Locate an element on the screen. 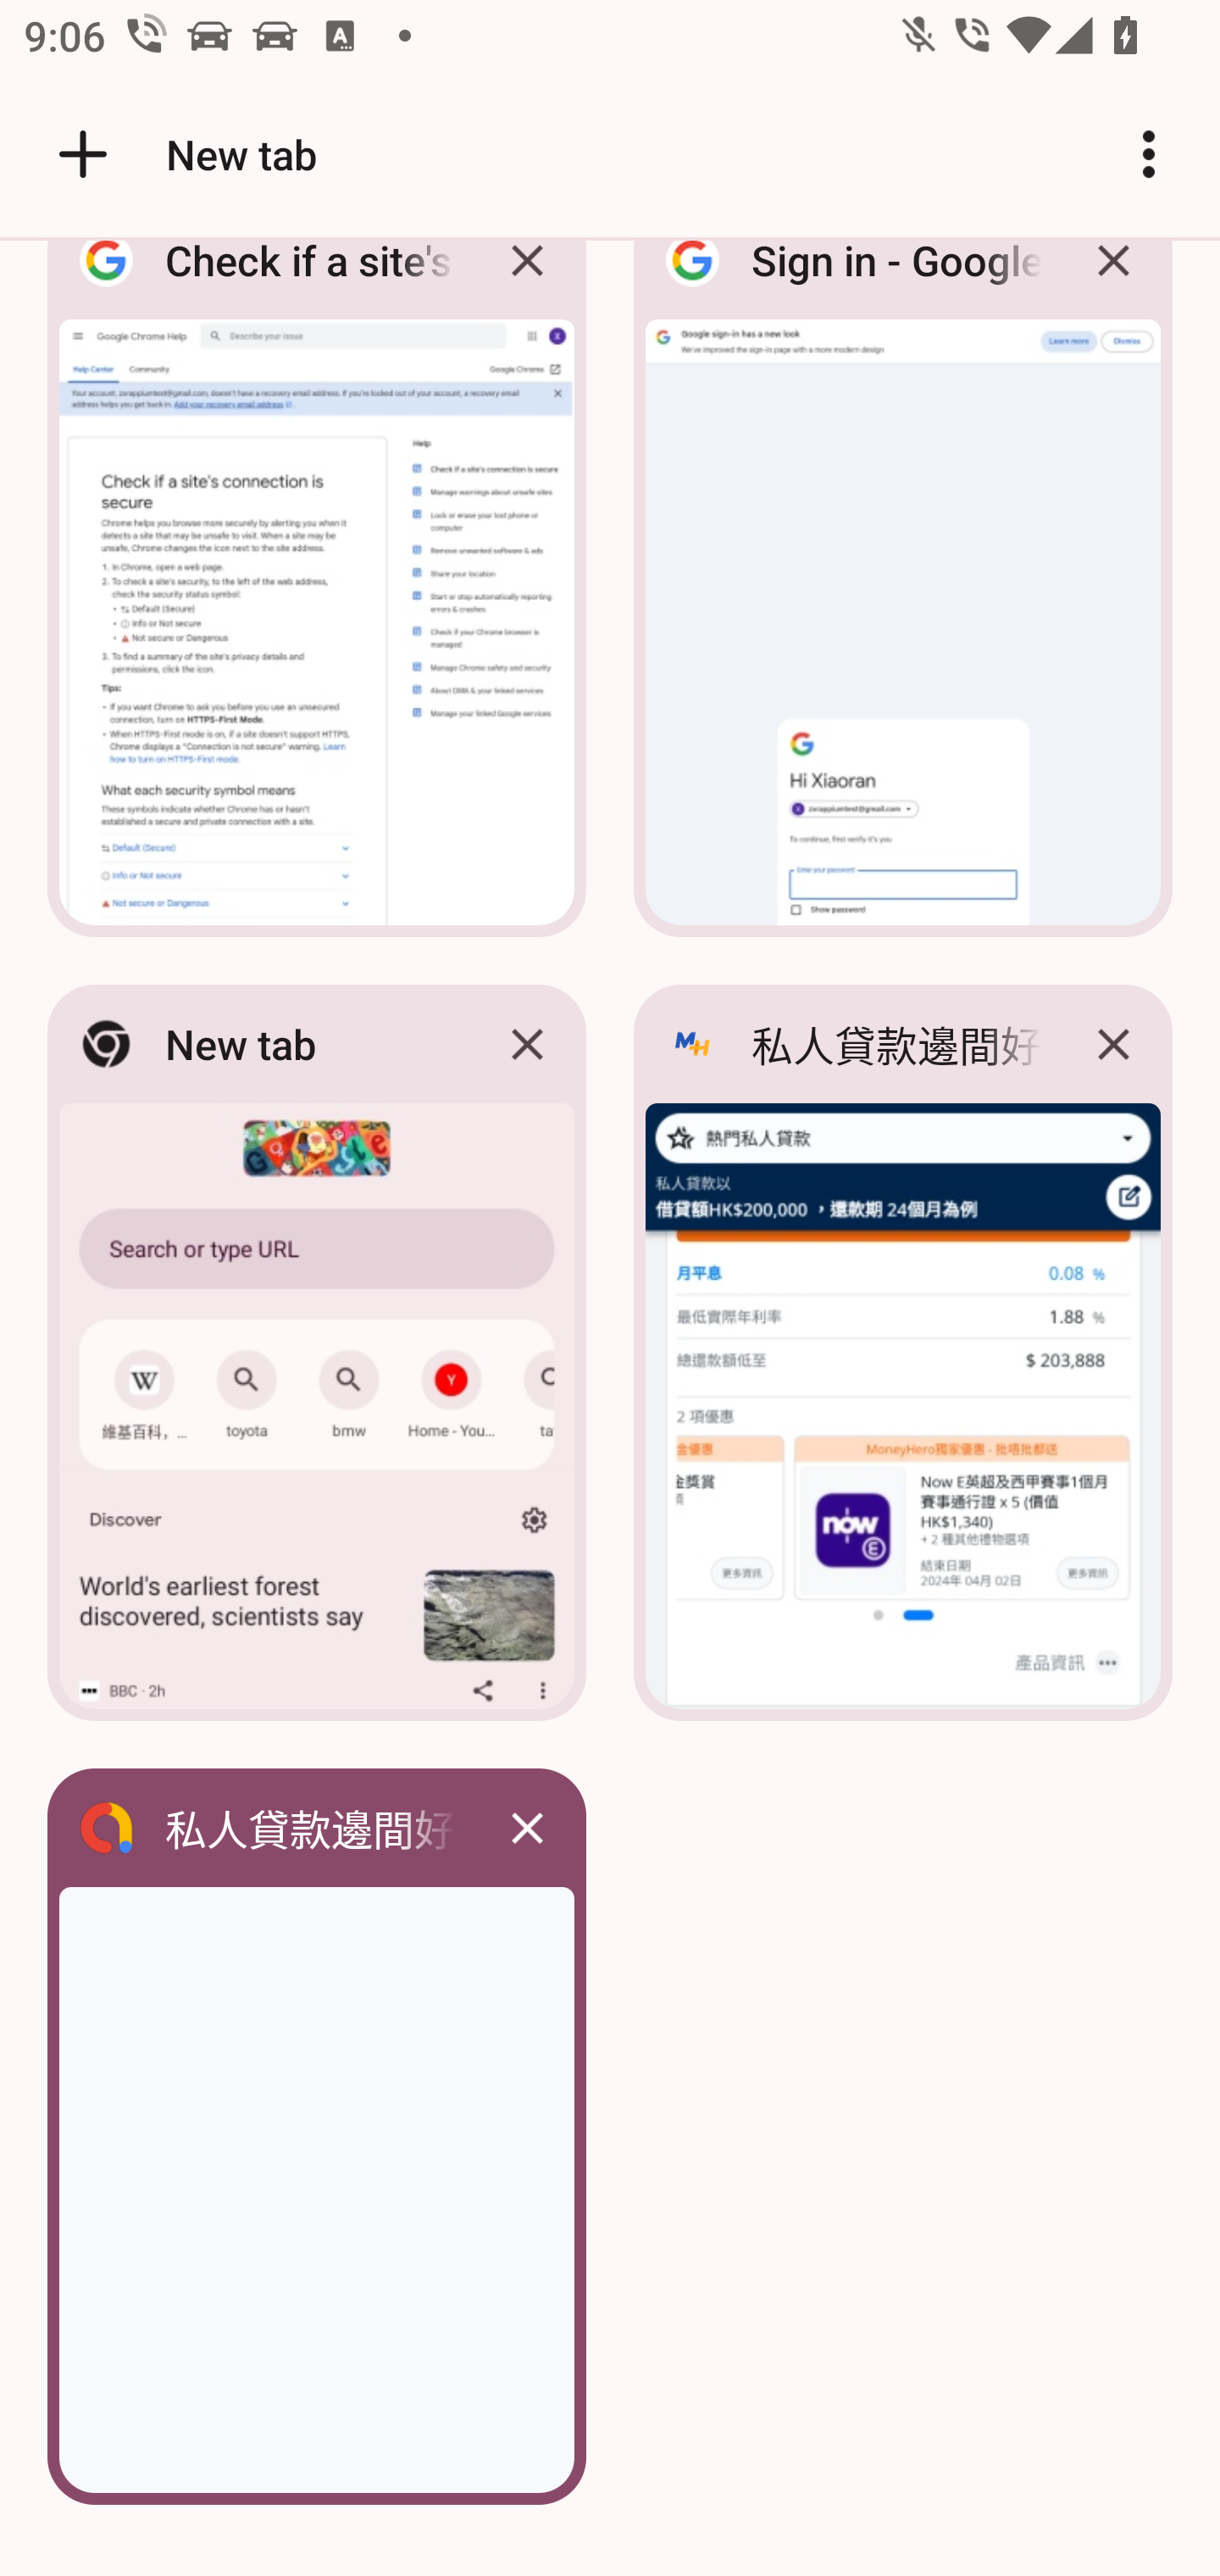  Close 私人貸款邊間好？熱門稅貸、結餘轉戶及低息貸款等產品比較2024 tab is located at coordinates (1113, 1044).